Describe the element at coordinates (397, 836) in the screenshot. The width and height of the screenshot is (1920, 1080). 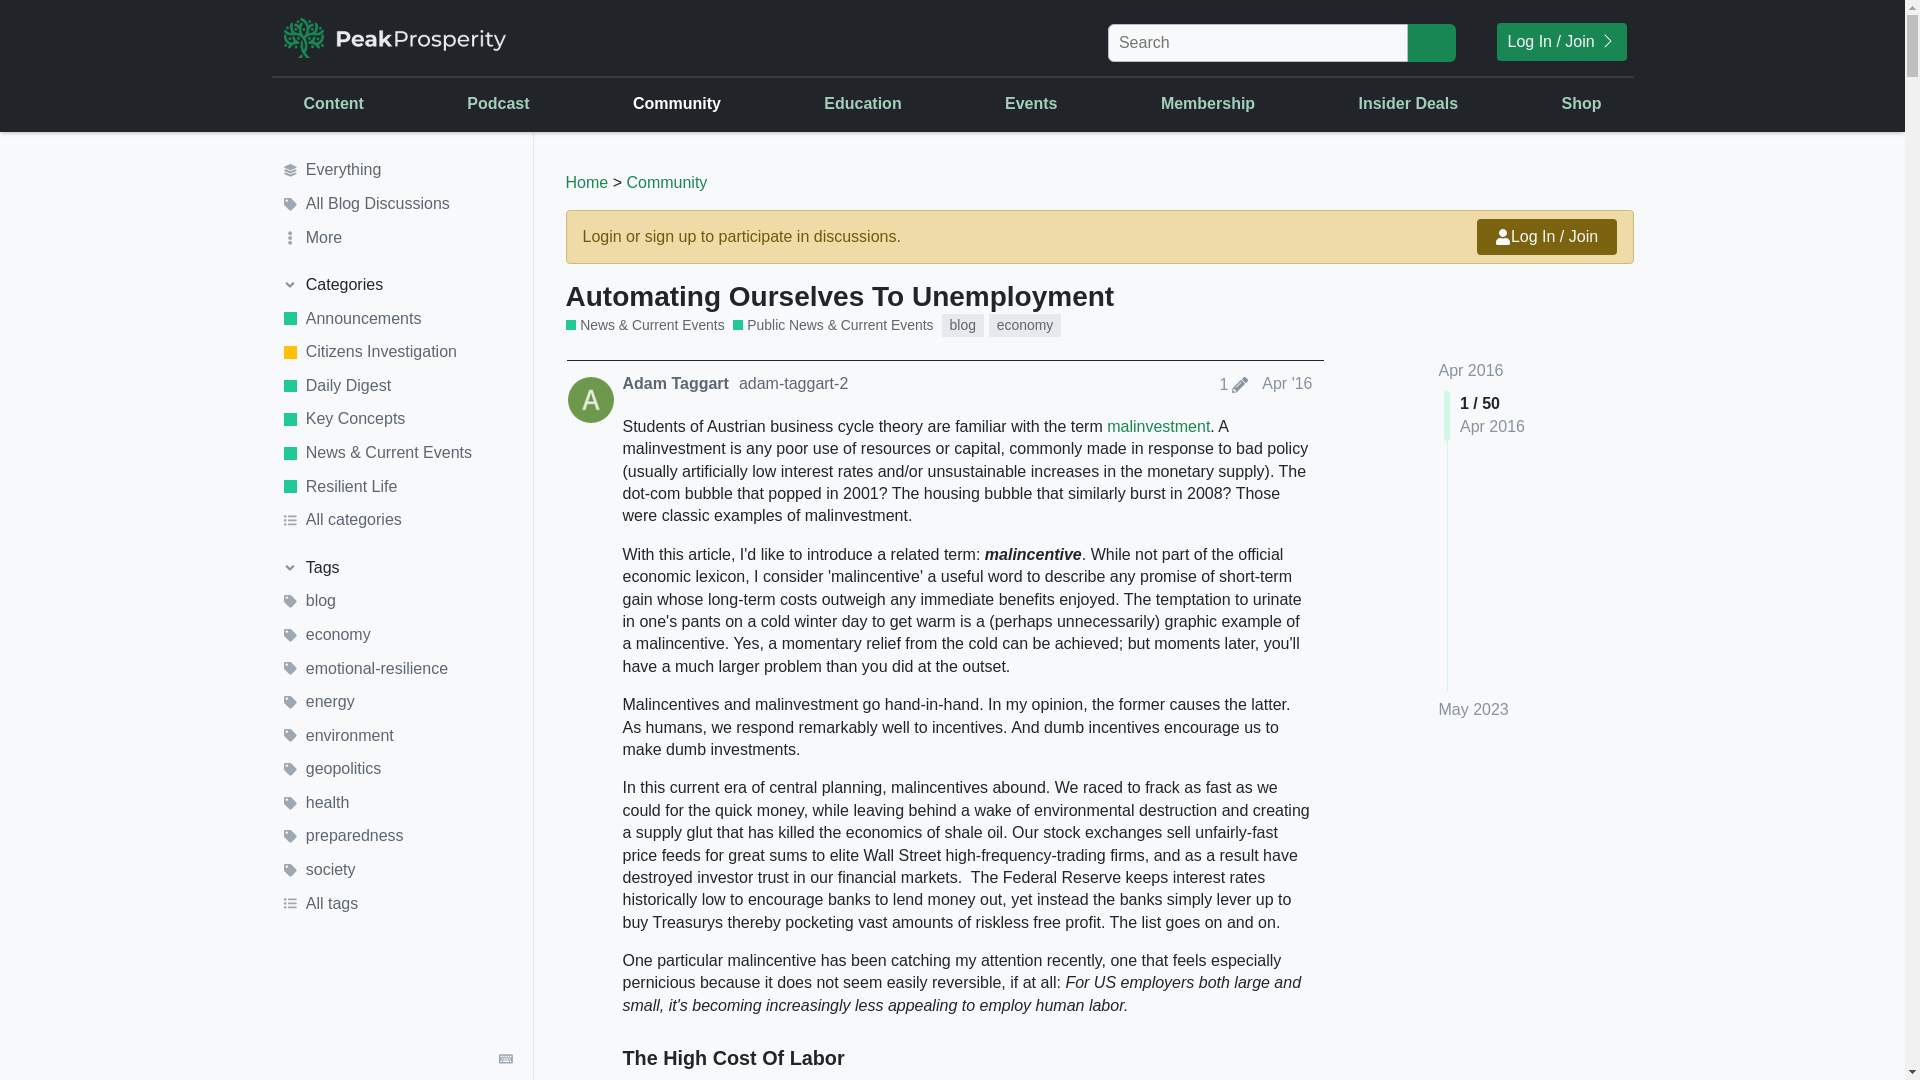
I see `preparedness` at that location.